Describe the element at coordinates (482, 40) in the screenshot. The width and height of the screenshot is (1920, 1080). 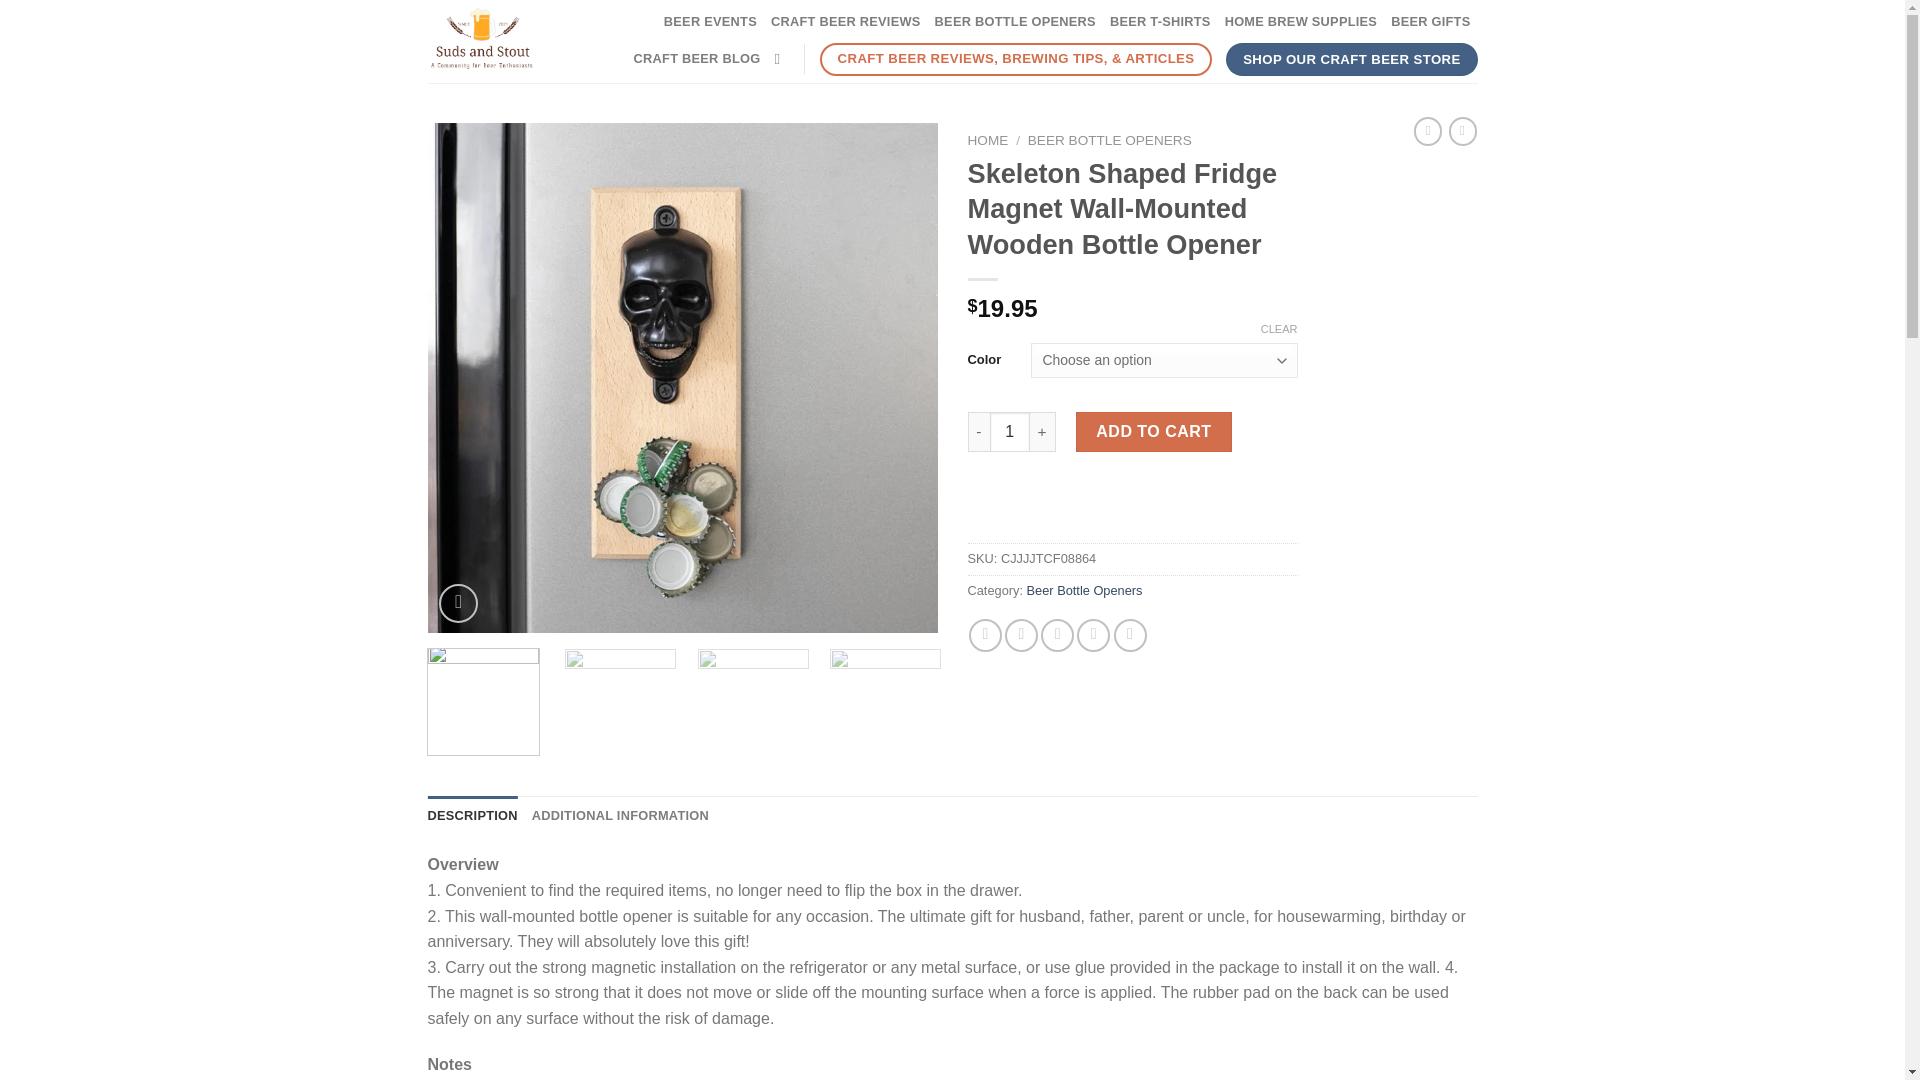
I see `A Community for Beer Enthusiasts` at that location.